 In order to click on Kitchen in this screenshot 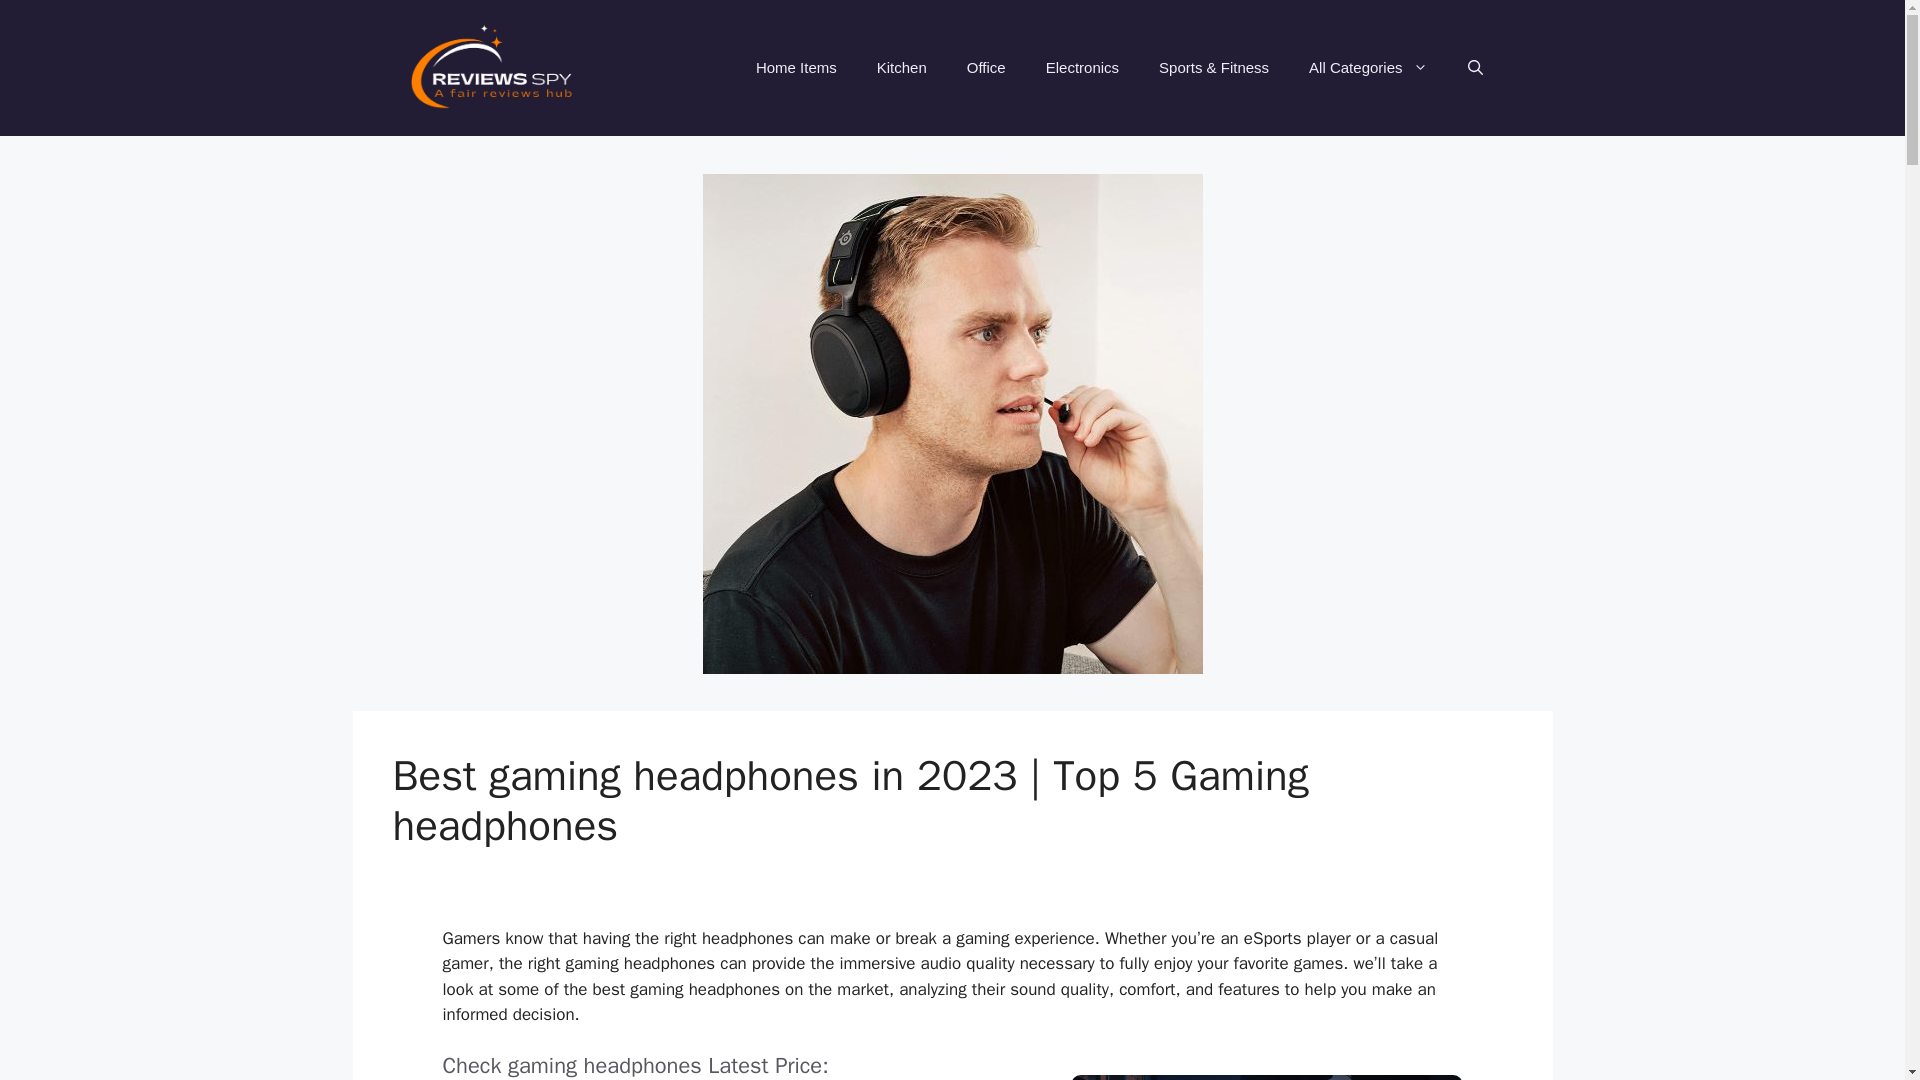, I will do `click(901, 68)`.